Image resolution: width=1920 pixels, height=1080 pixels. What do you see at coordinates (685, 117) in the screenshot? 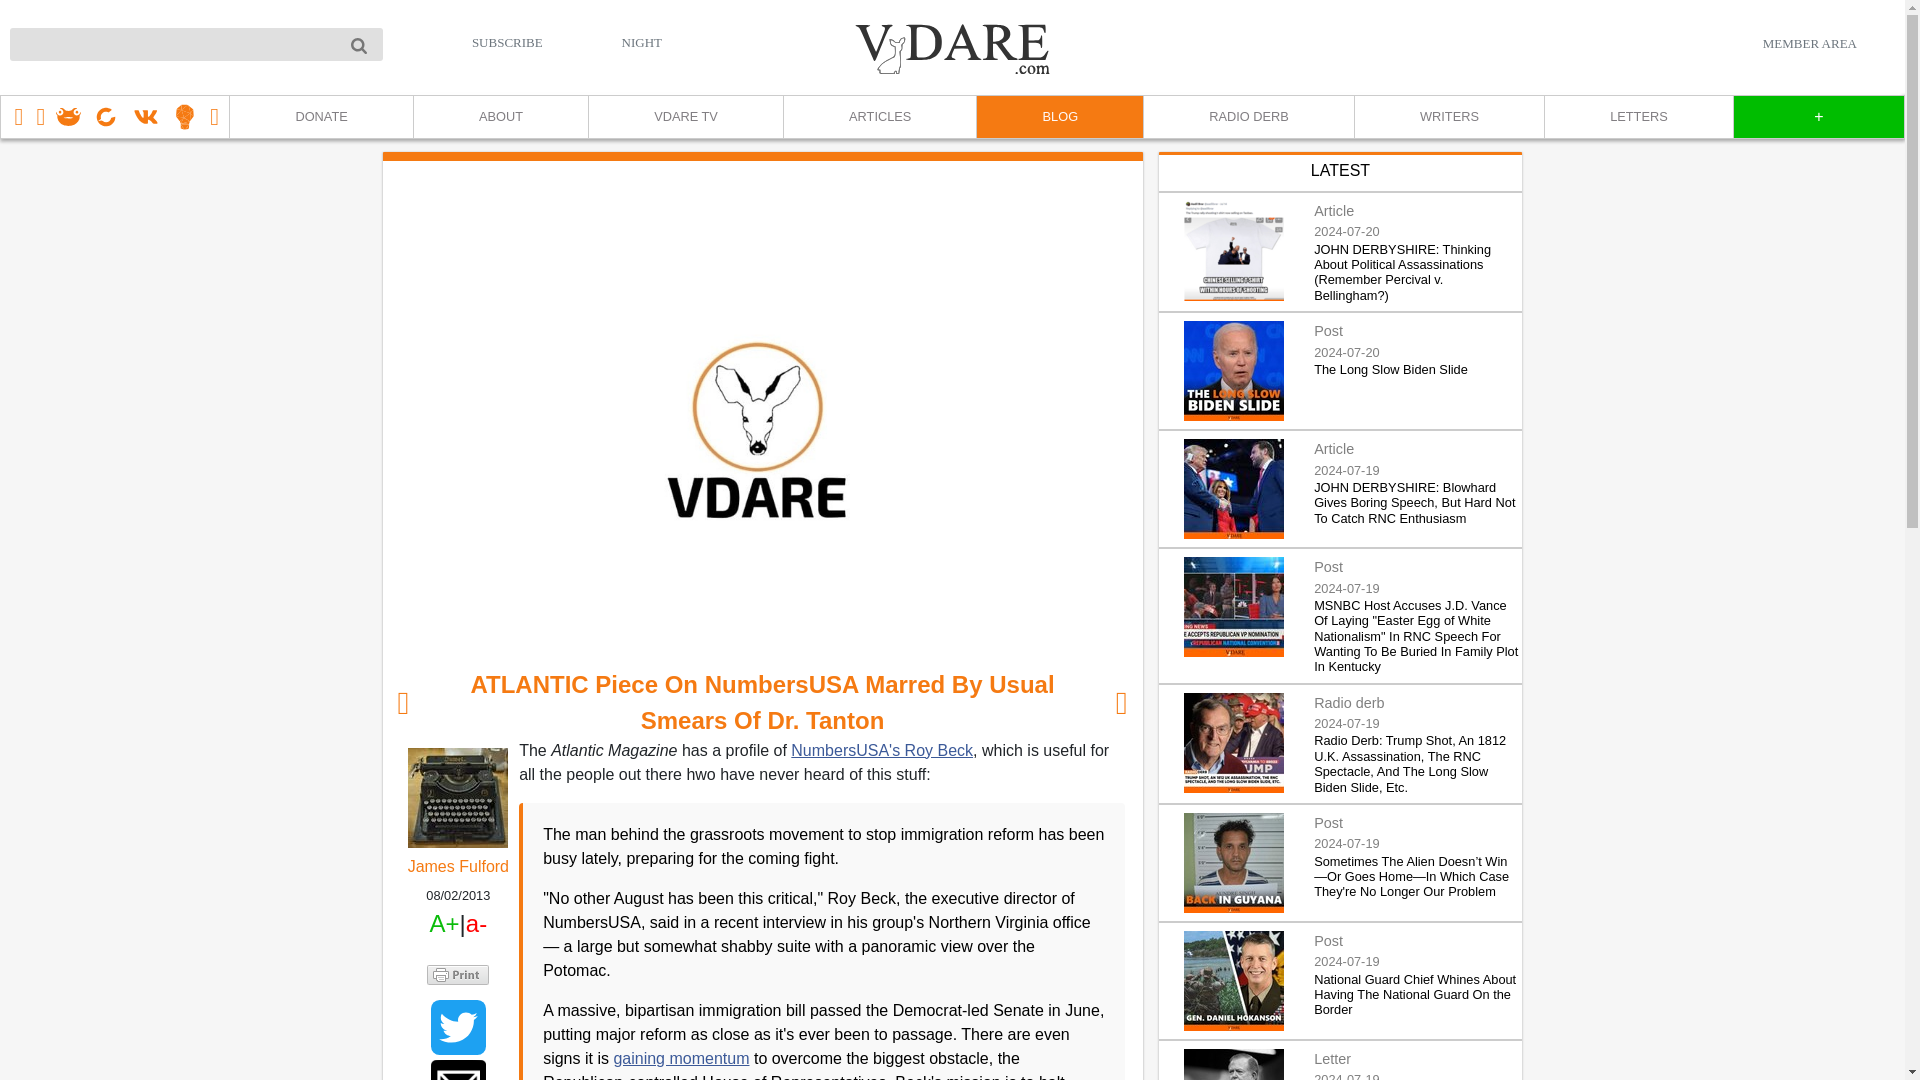
I see `VDARE TV` at bounding box center [685, 117].